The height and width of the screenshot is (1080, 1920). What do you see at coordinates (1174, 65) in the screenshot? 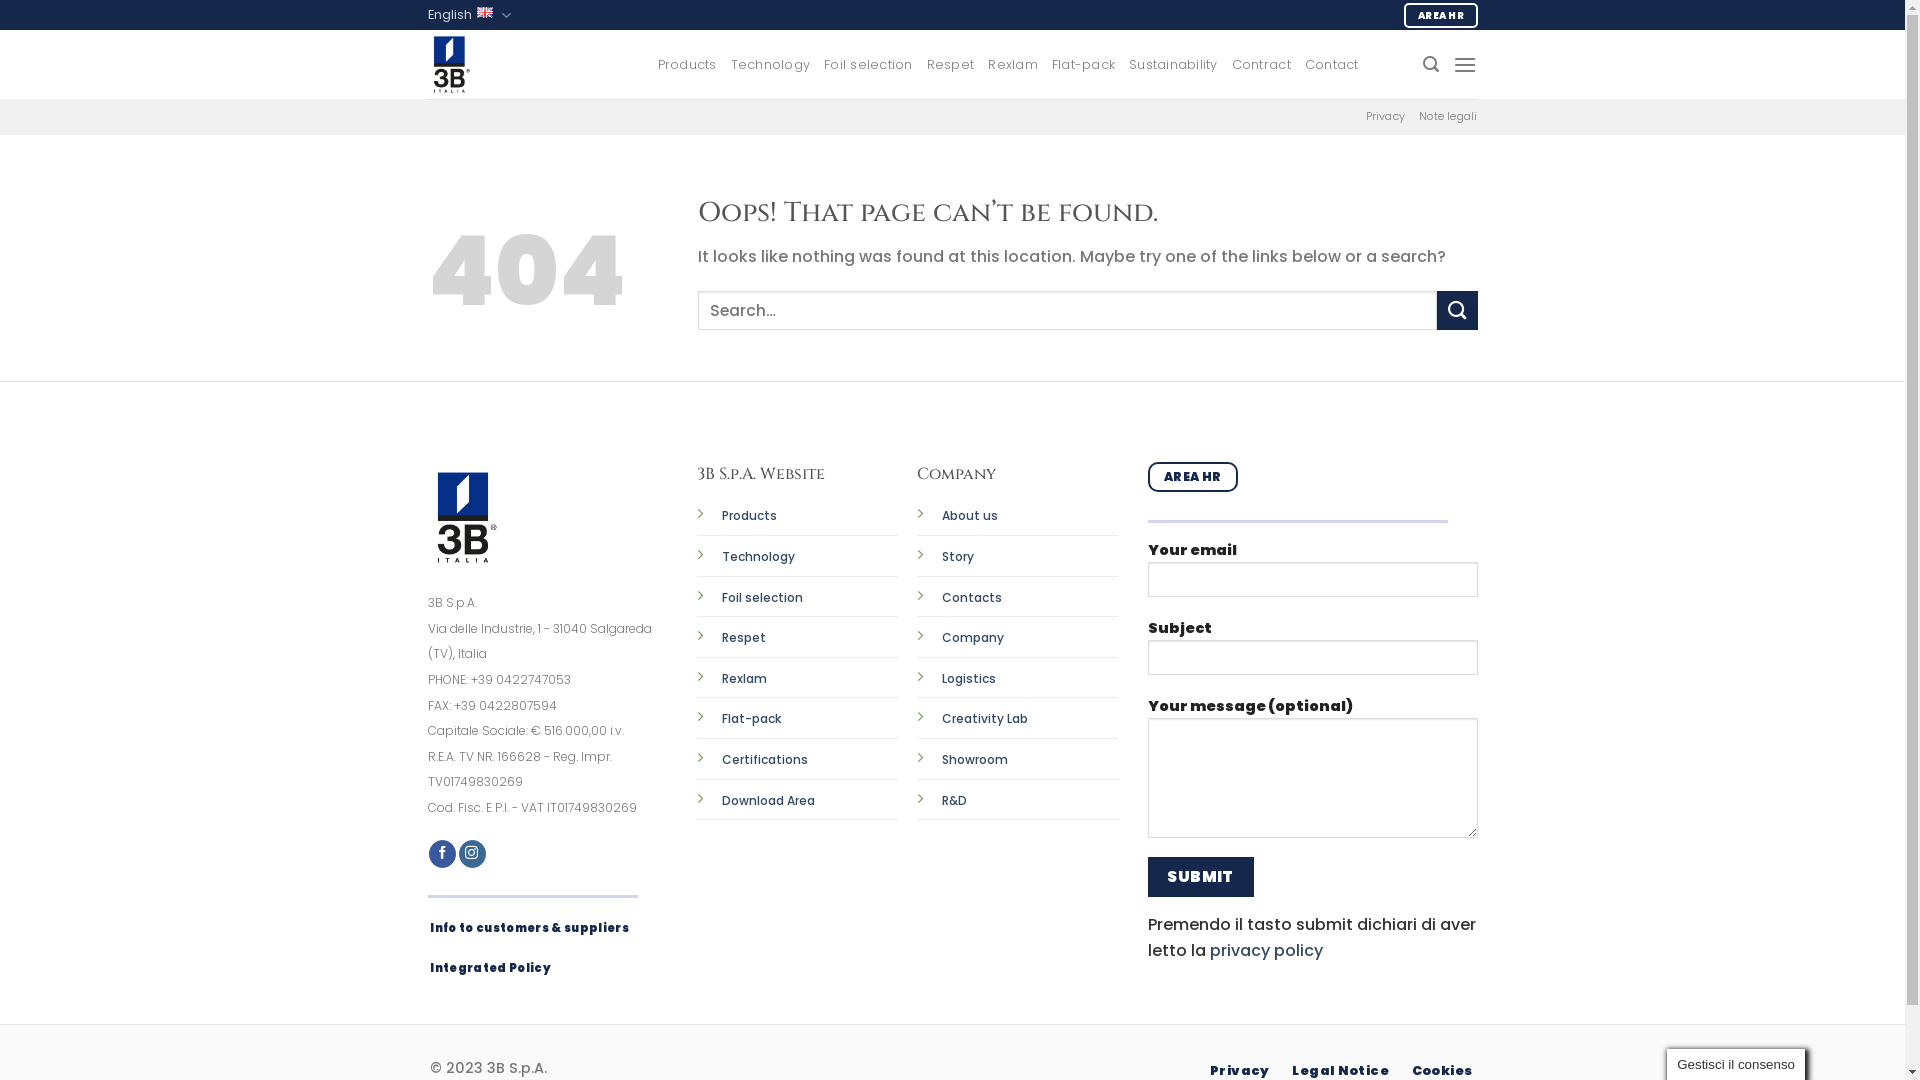
I see `Sustainability` at bounding box center [1174, 65].